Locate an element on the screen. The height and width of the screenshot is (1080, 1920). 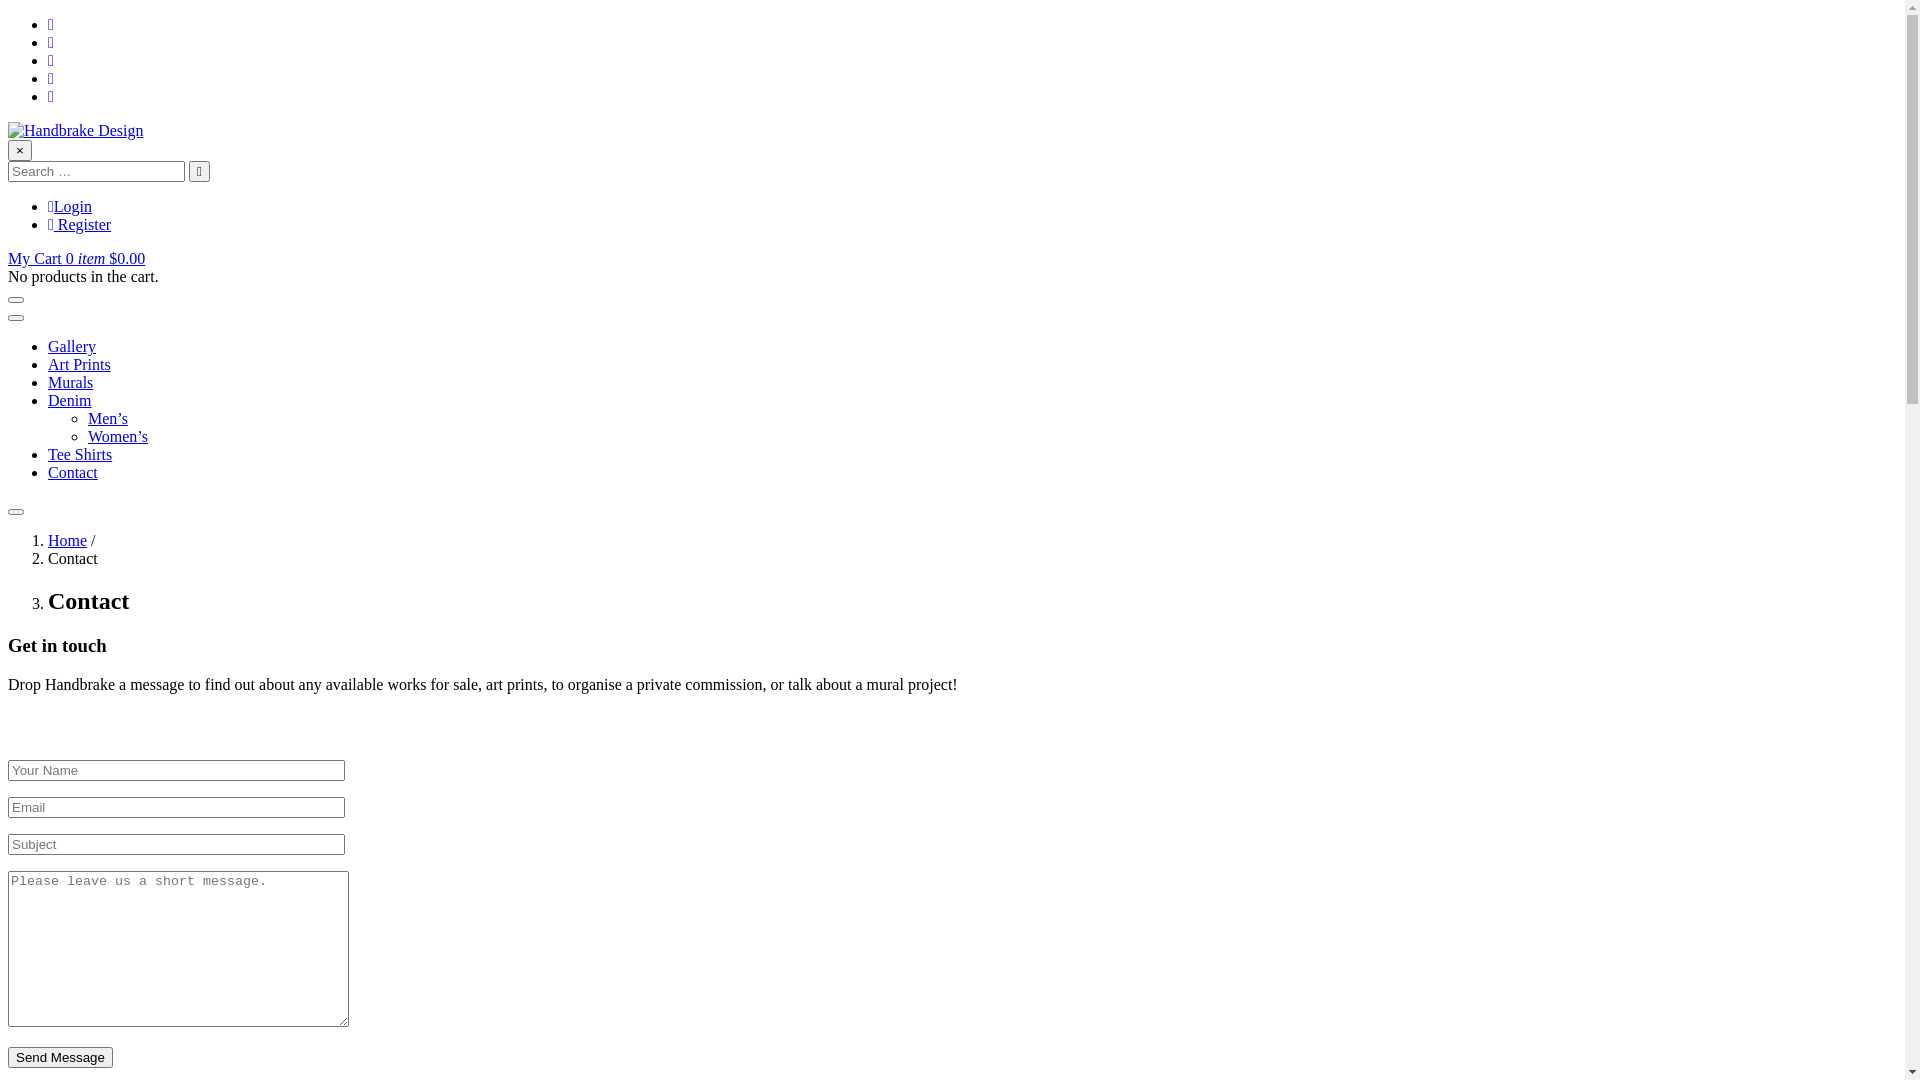
Register is located at coordinates (80, 224).